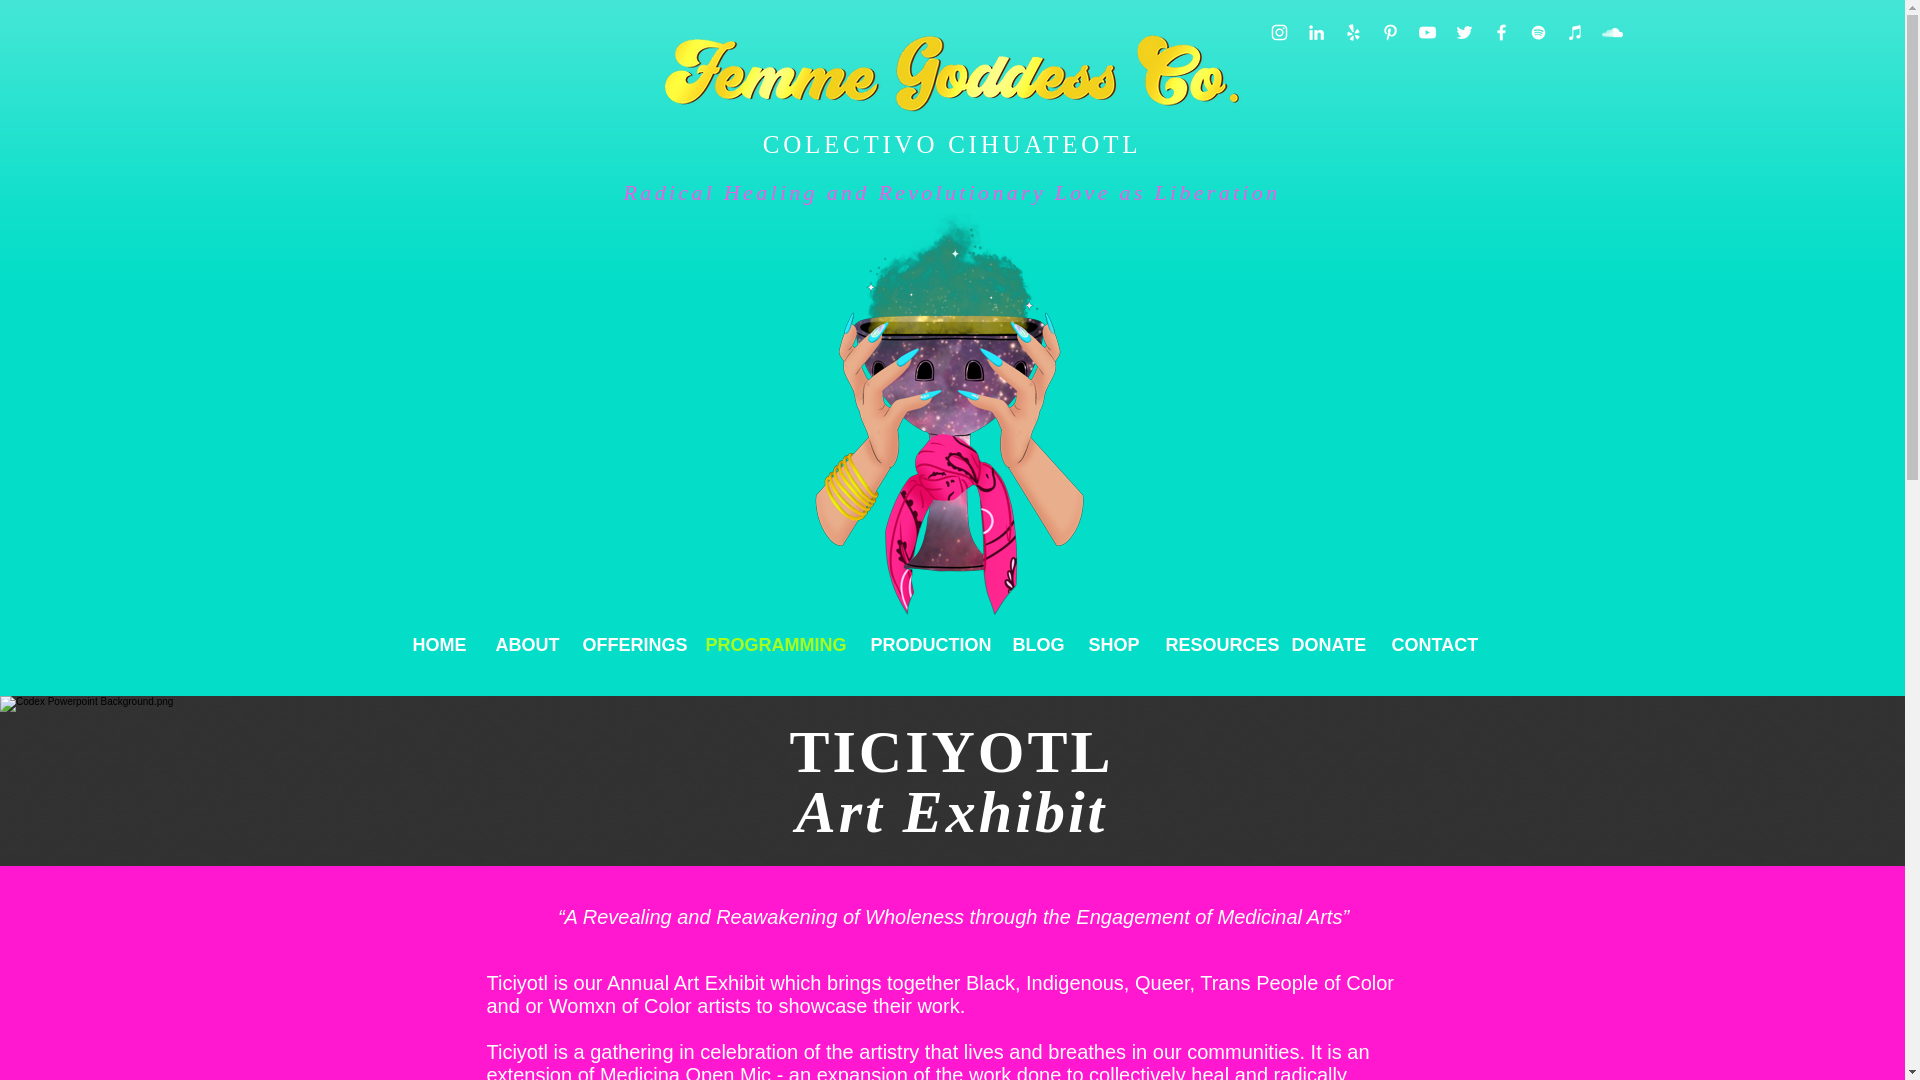  I want to click on COLECTIVO CIHUATEOTL, so click(951, 144).